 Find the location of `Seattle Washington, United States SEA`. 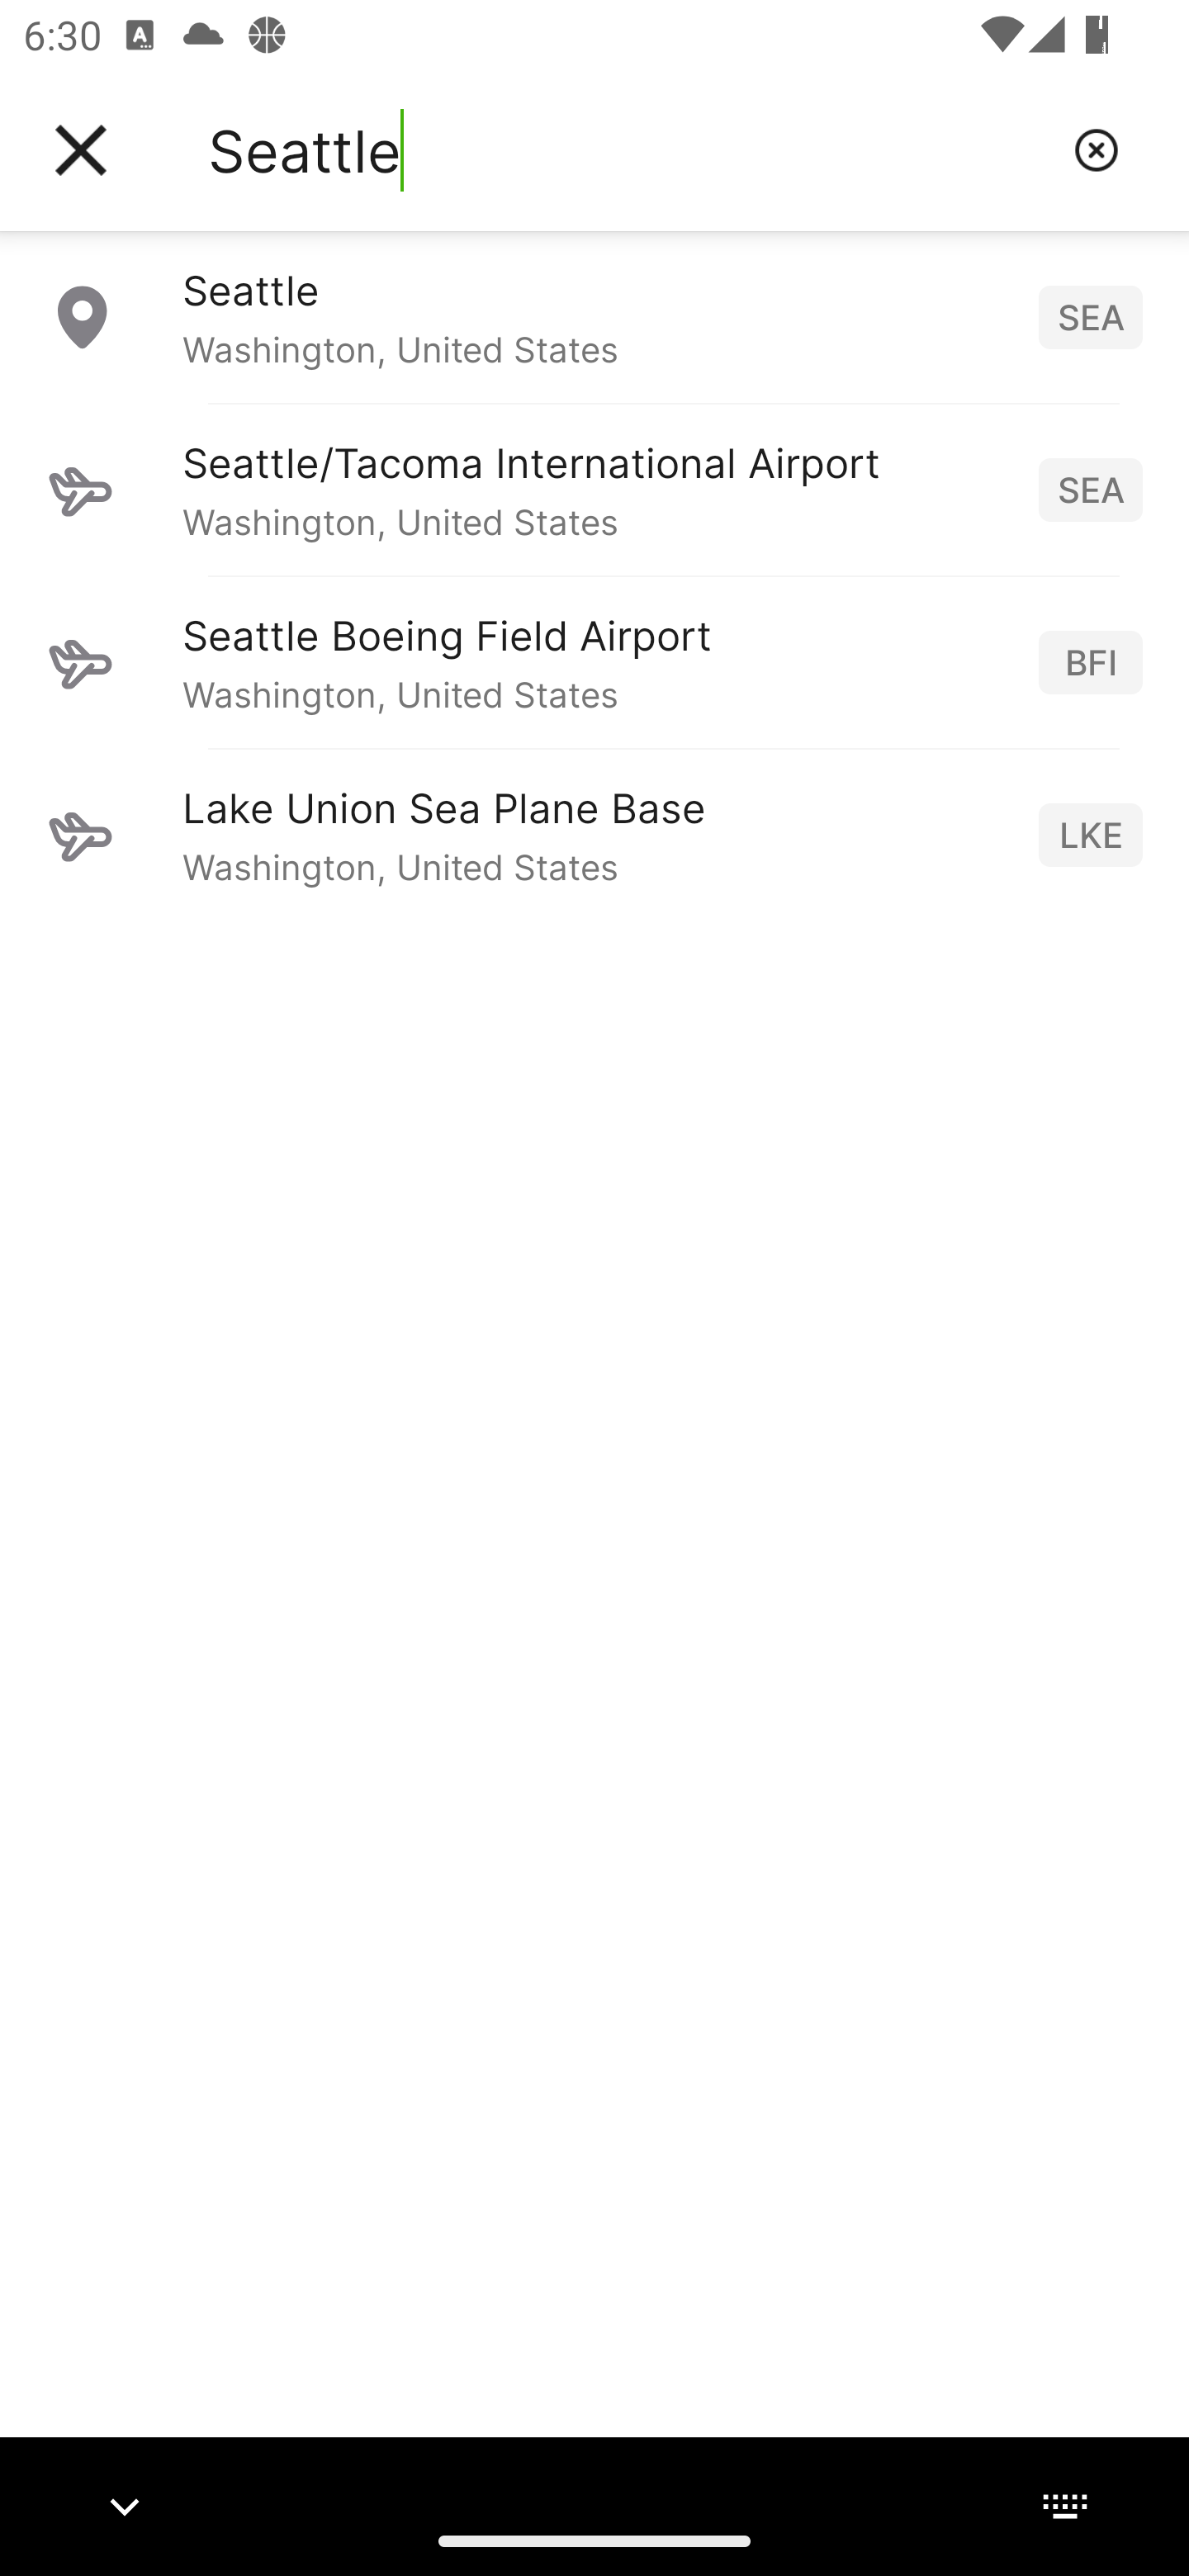

Seattle Washington, United States SEA is located at coordinates (594, 316).